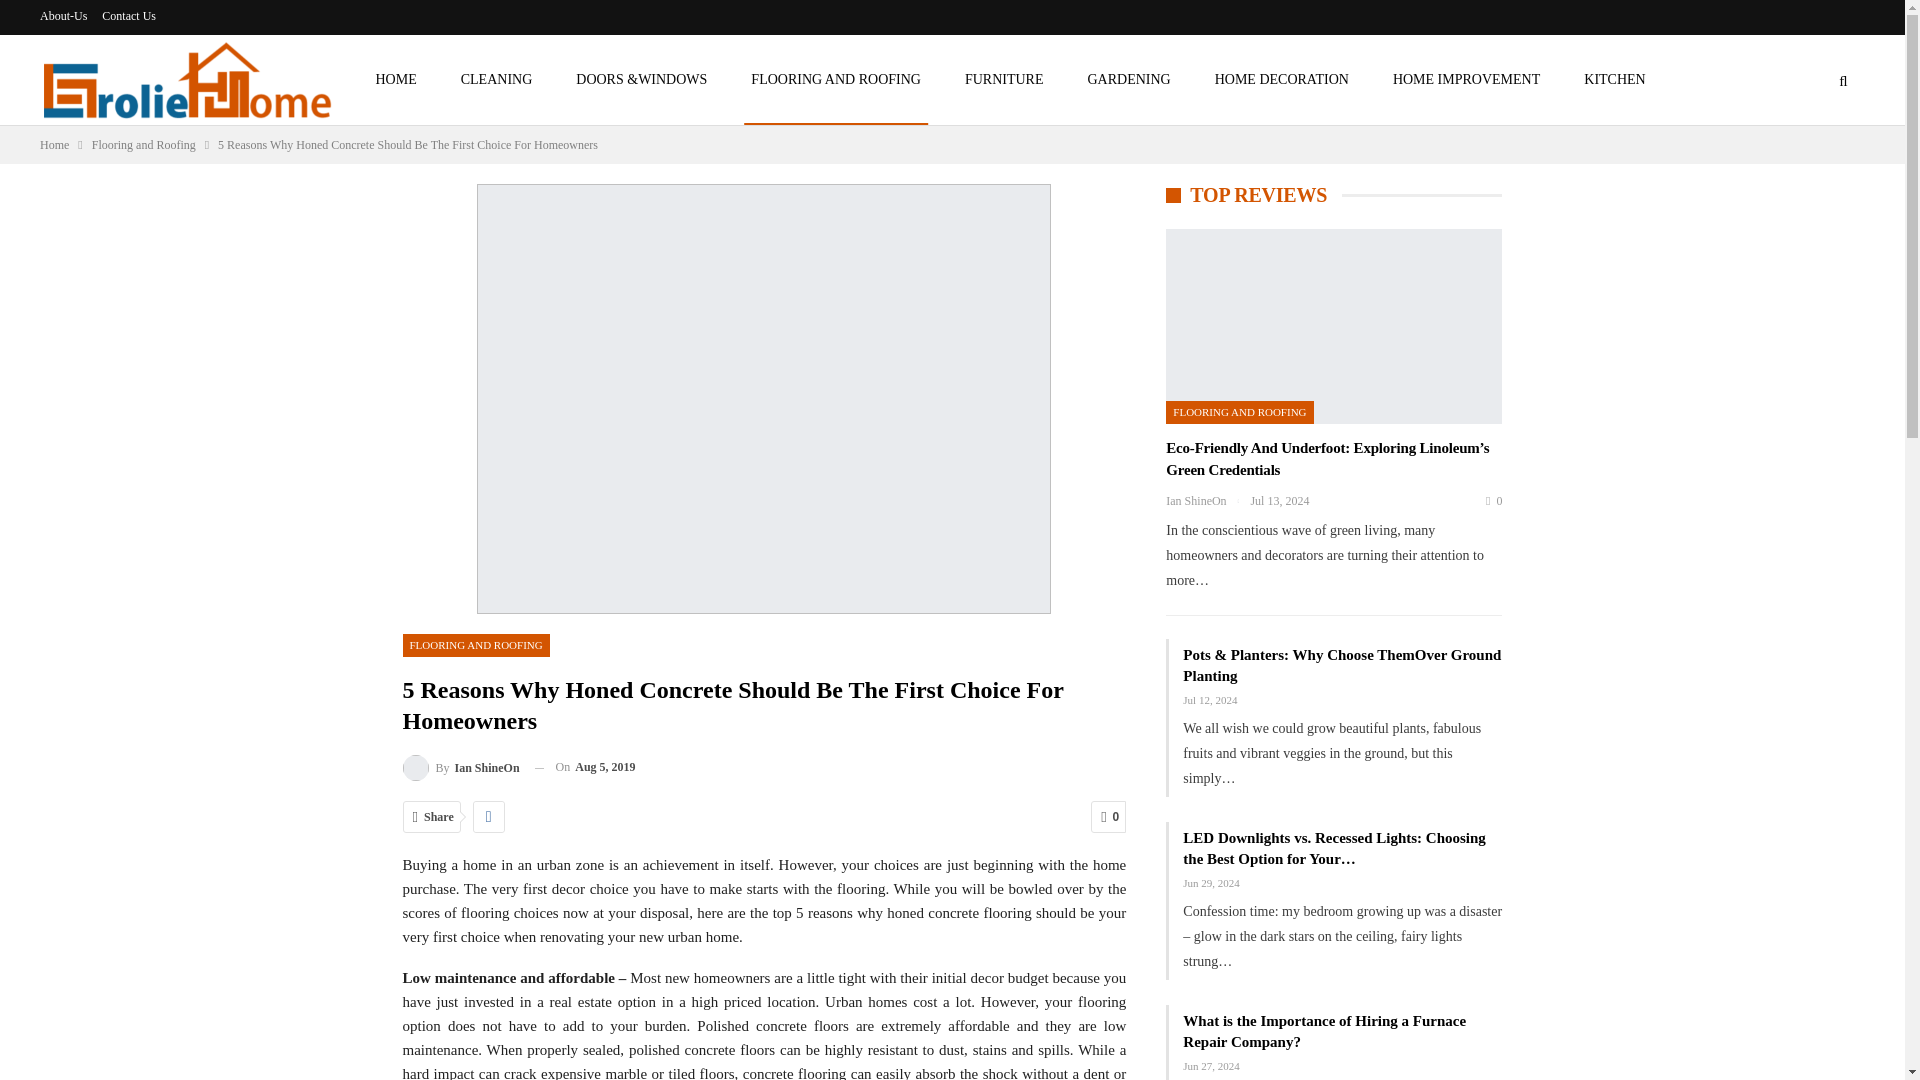 The width and height of the screenshot is (1920, 1080). I want to click on Browse Author Articles, so click(460, 766).